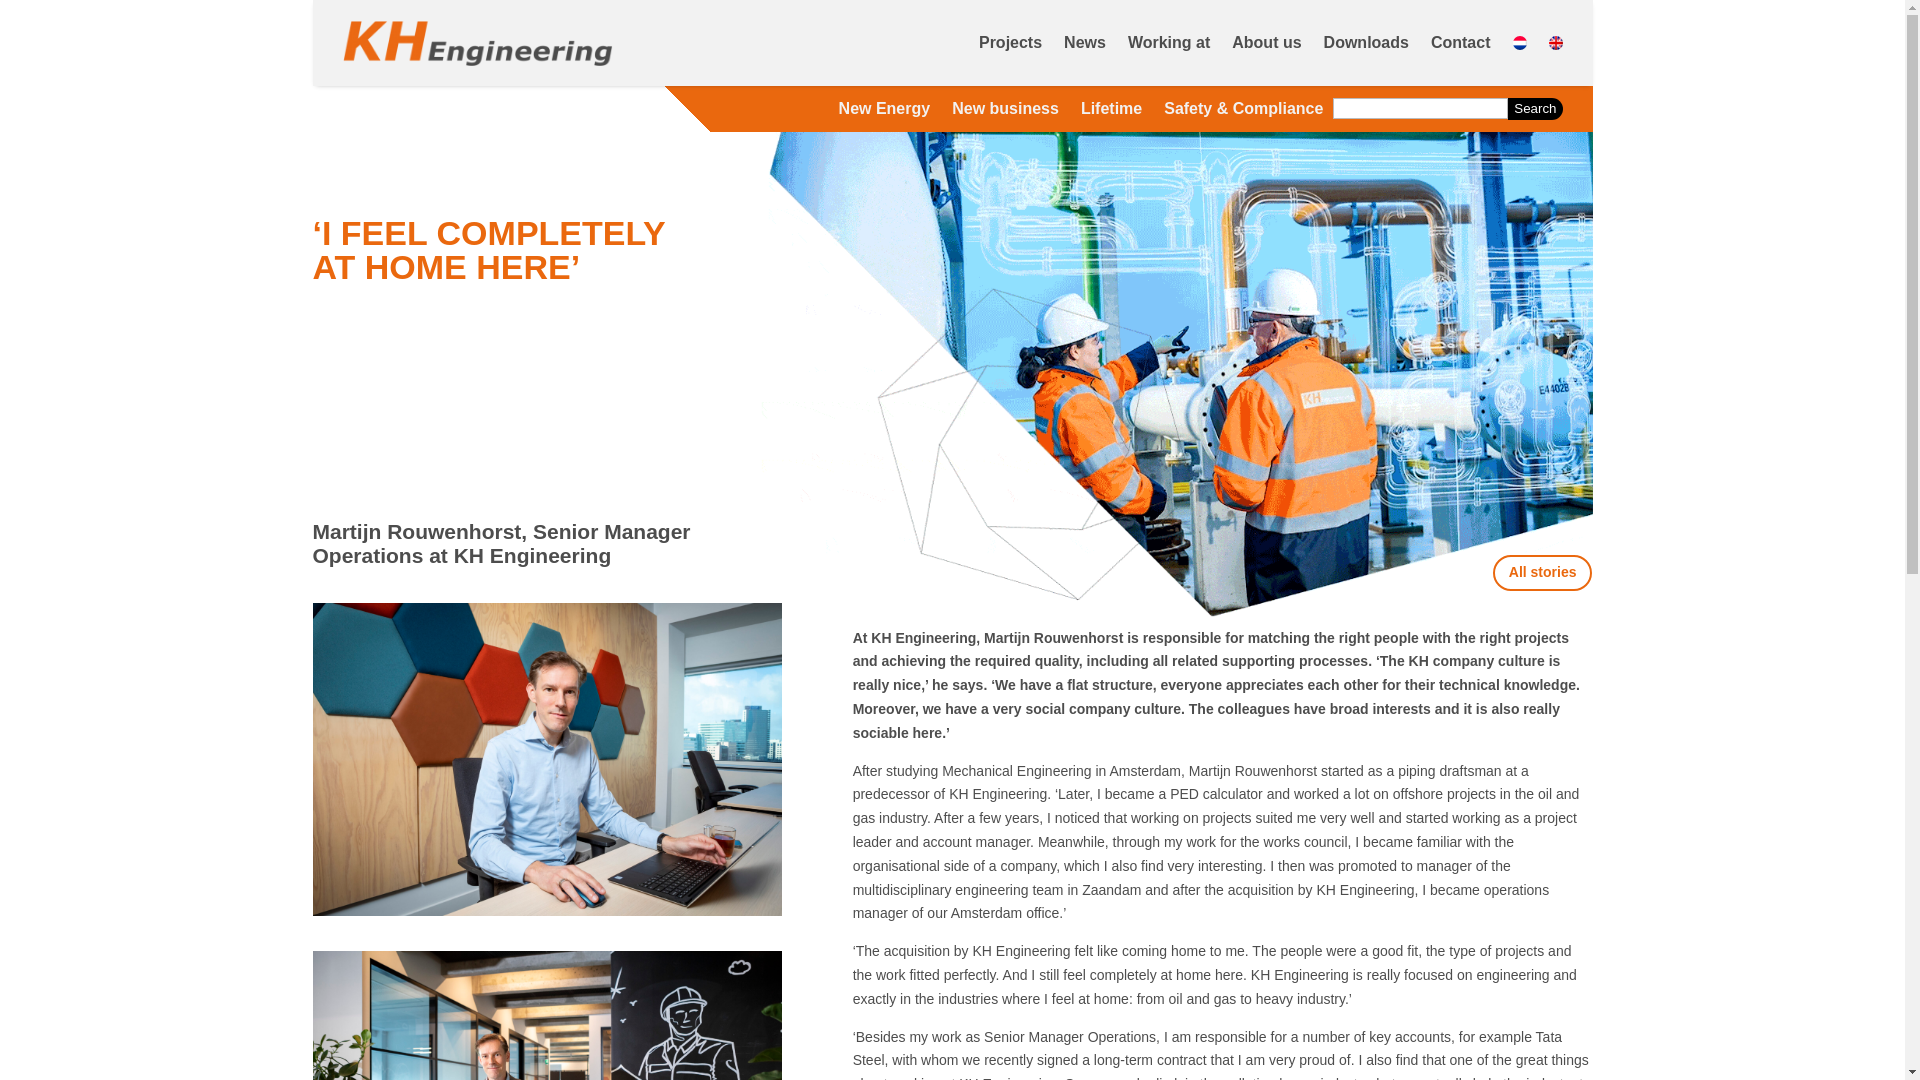 Image resolution: width=1920 pixels, height=1080 pixels. What do you see at coordinates (1266, 43) in the screenshot?
I see `About us` at bounding box center [1266, 43].